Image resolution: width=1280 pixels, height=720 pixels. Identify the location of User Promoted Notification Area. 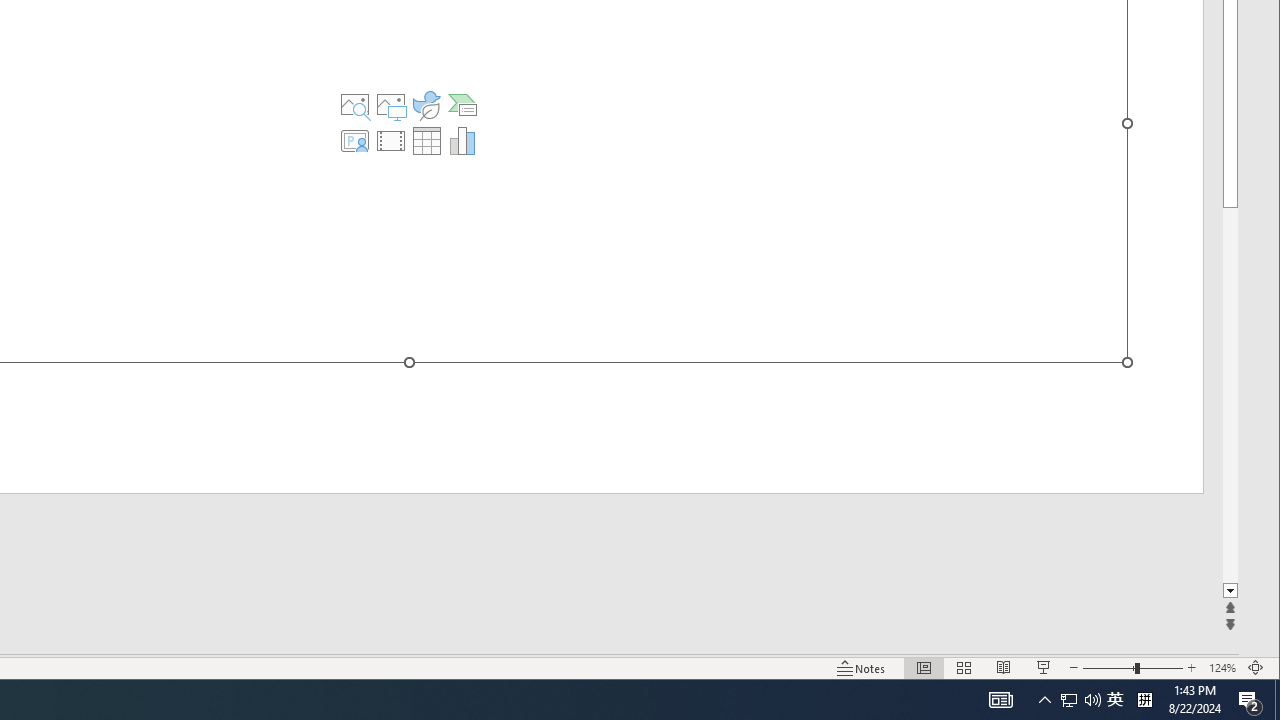
(1080, 700).